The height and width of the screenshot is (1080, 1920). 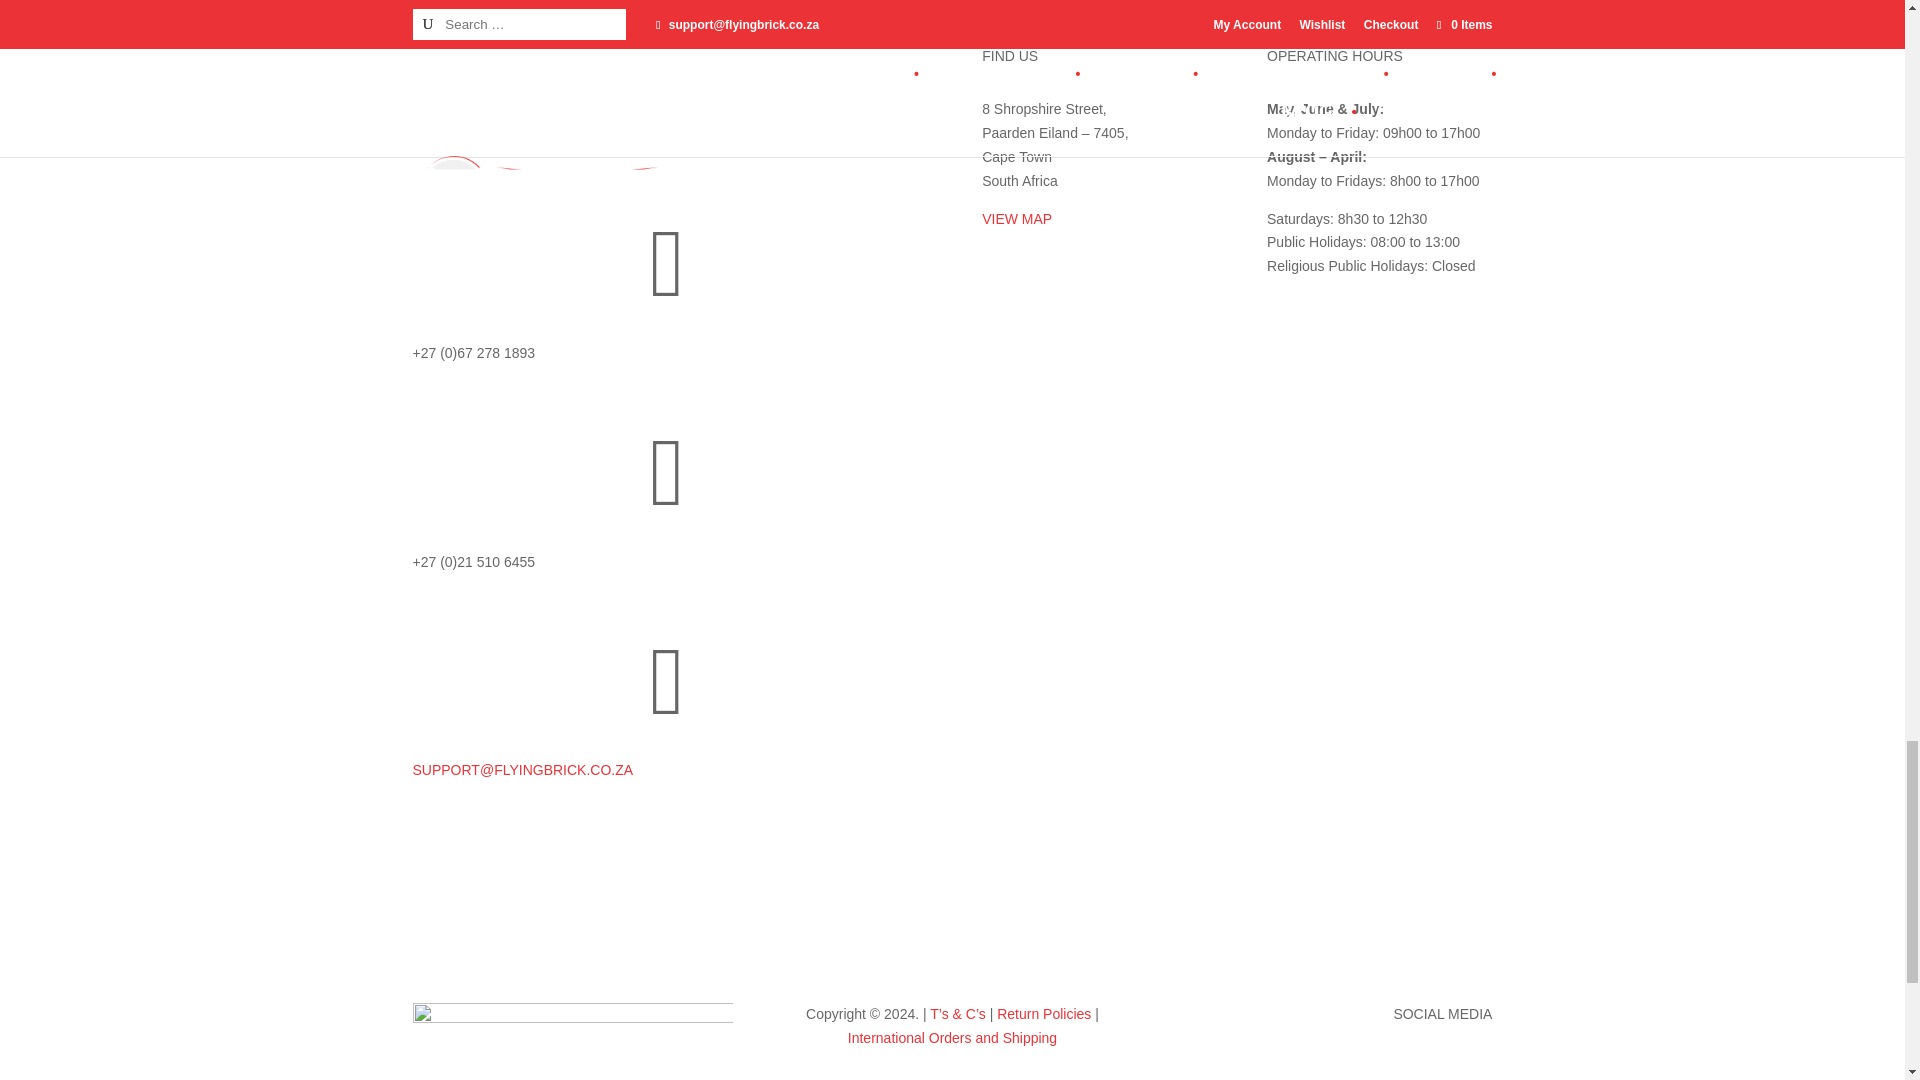 What do you see at coordinates (1331, 1068) in the screenshot?
I see `Follow on Instagram` at bounding box center [1331, 1068].